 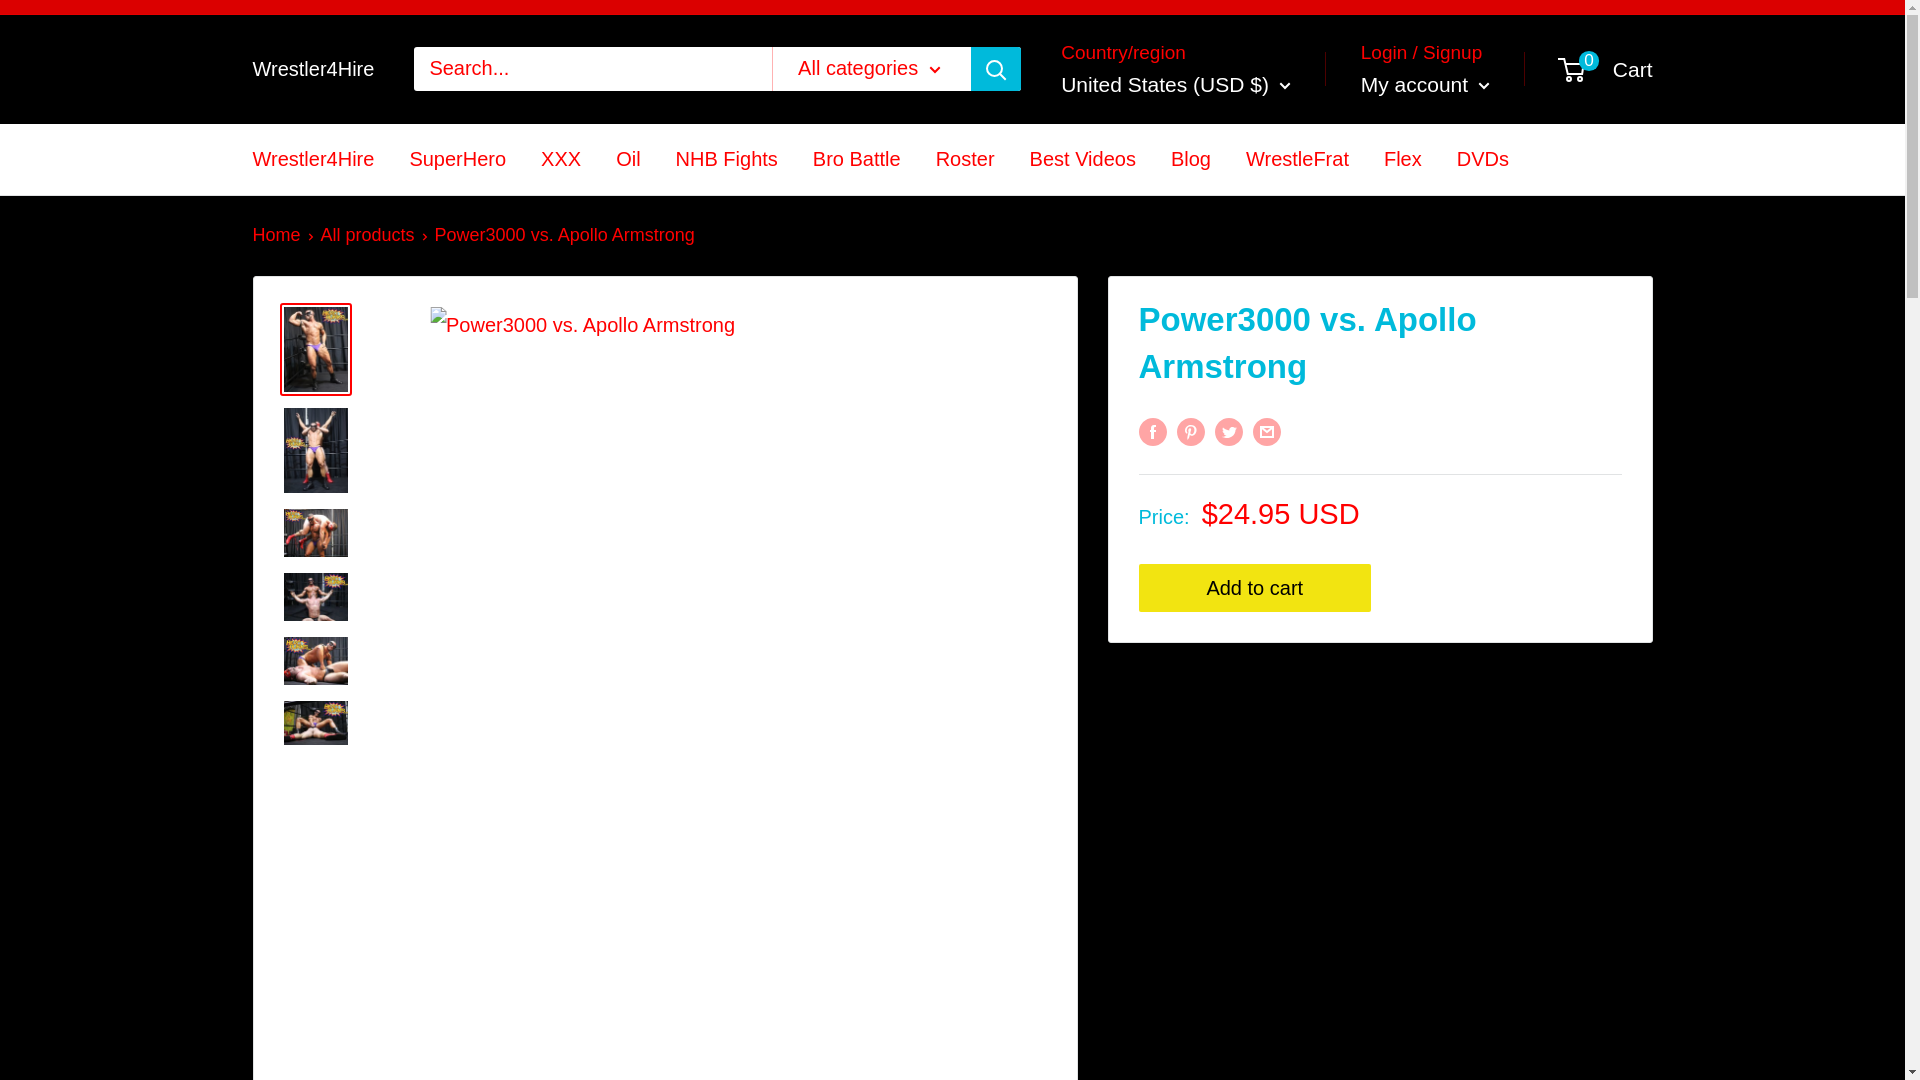 I want to click on AM, so click(x=1080, y=494).